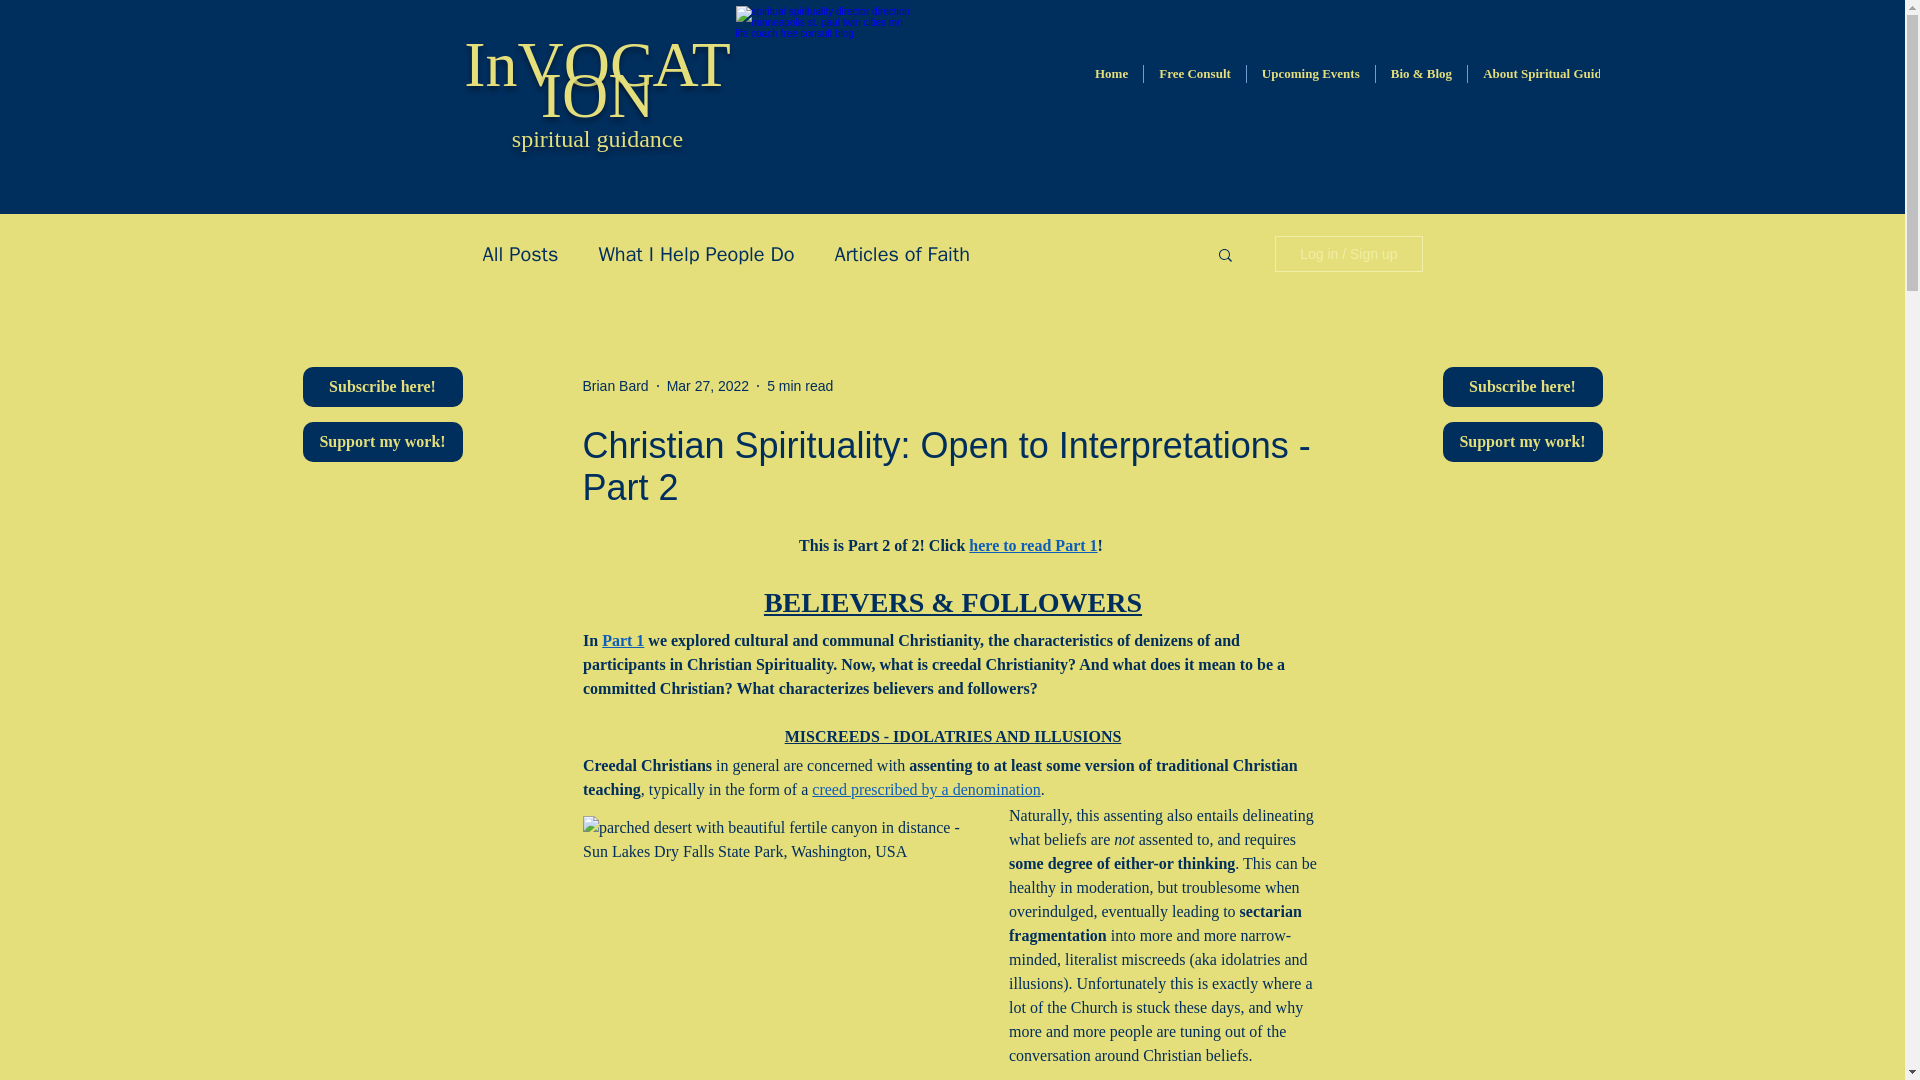 The image size is (1920, 1080). What do you see at coordinates (1521, 442) in the screenshot?
I see `Support my work!` at bounding box center [1521, 442].